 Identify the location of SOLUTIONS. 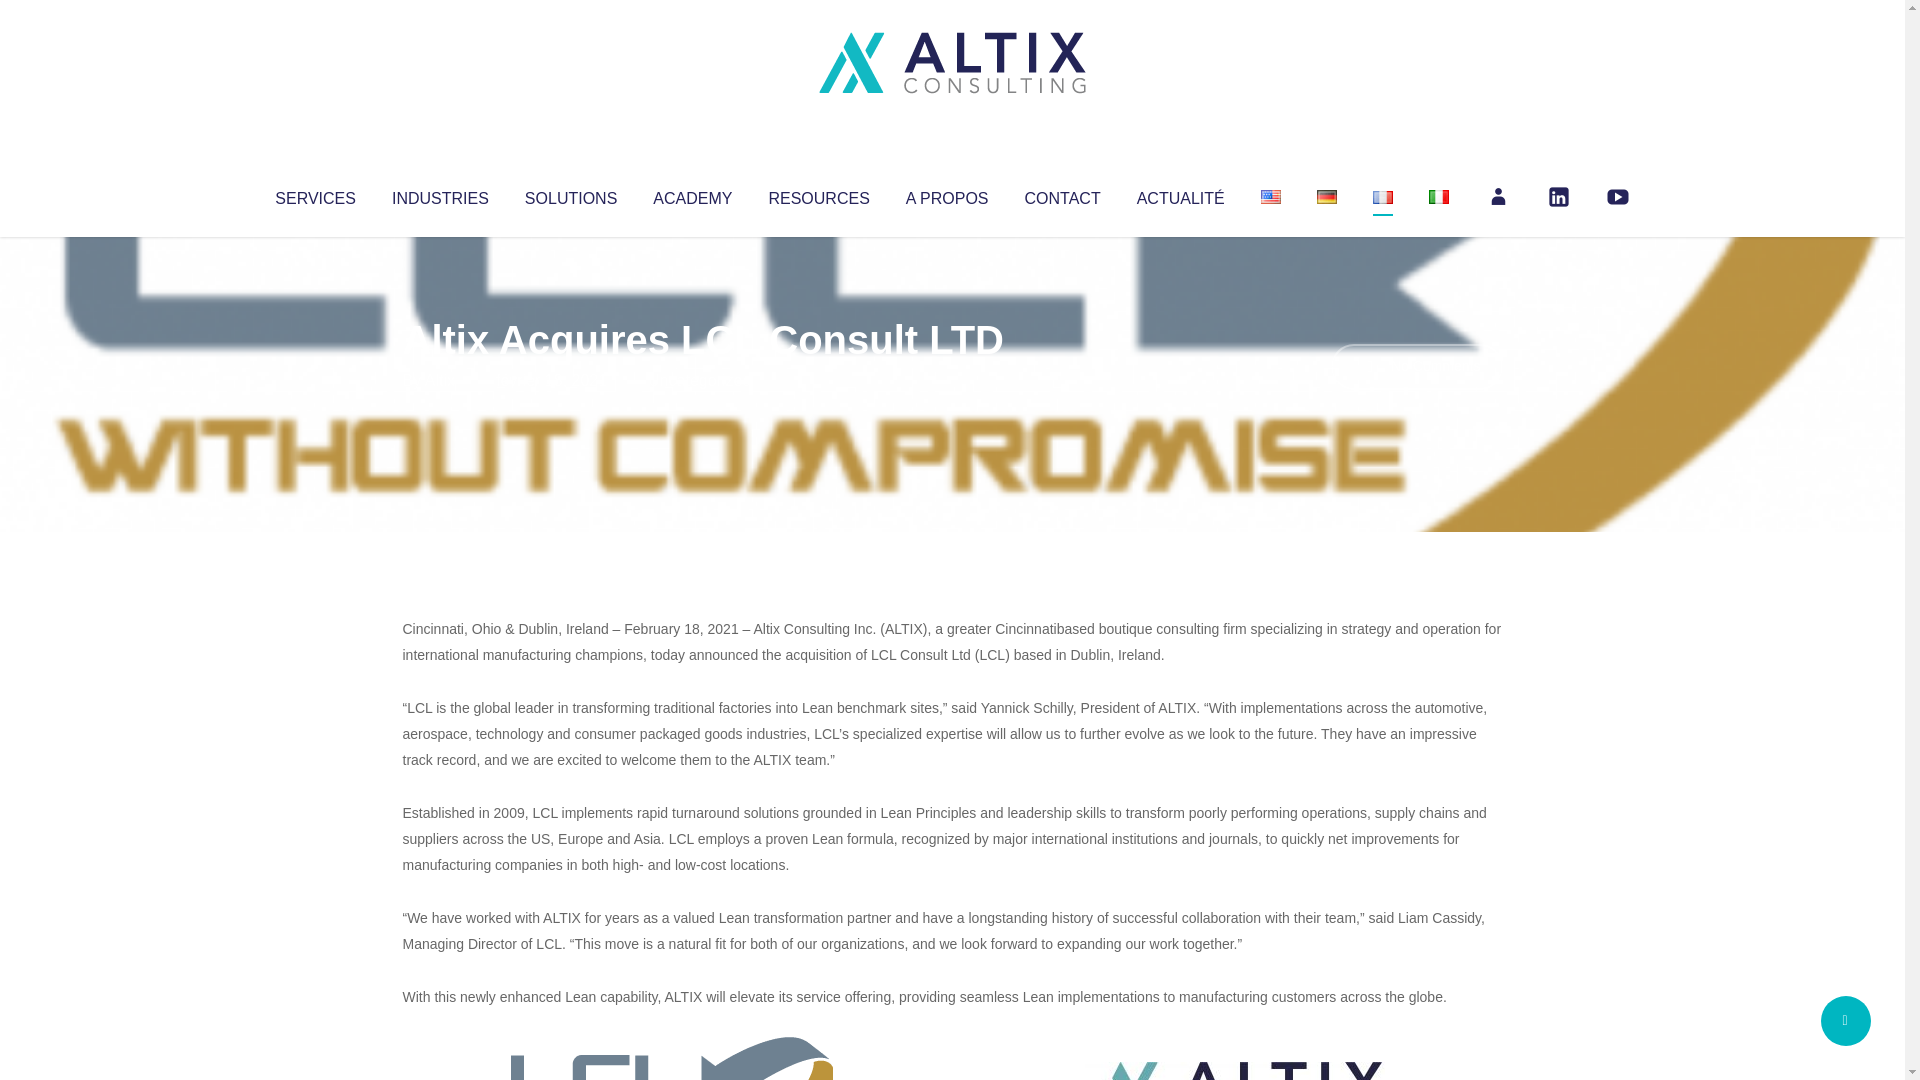
(570, 194).